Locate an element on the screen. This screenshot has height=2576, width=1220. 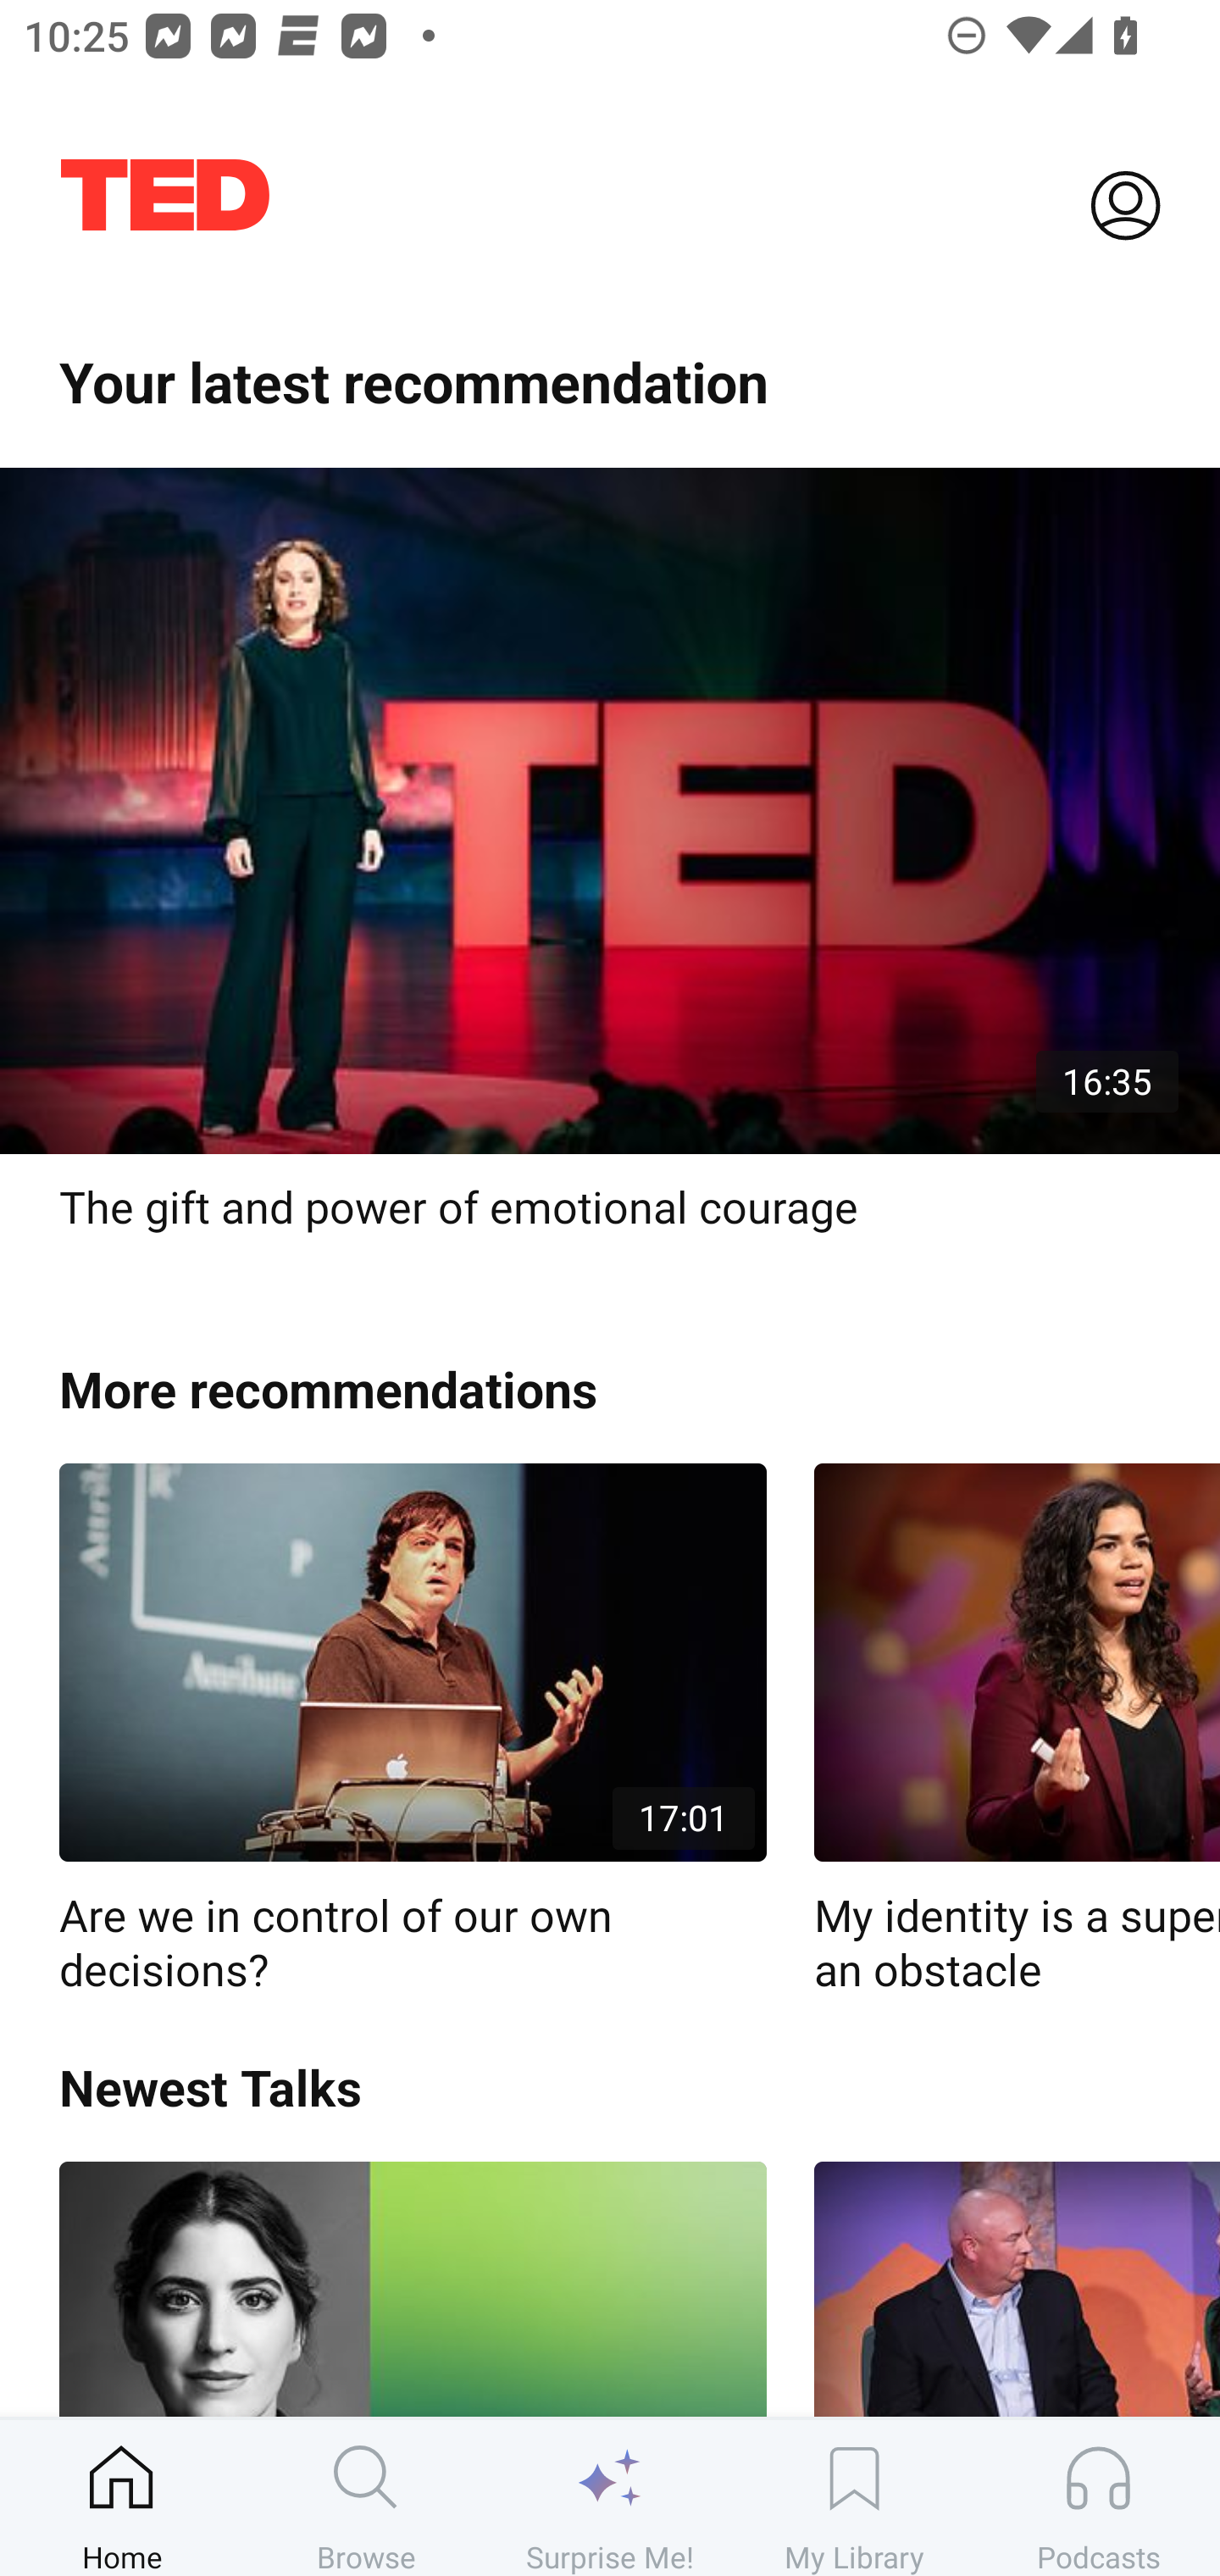
Podcasts is located at coordinates (1098, 2497).